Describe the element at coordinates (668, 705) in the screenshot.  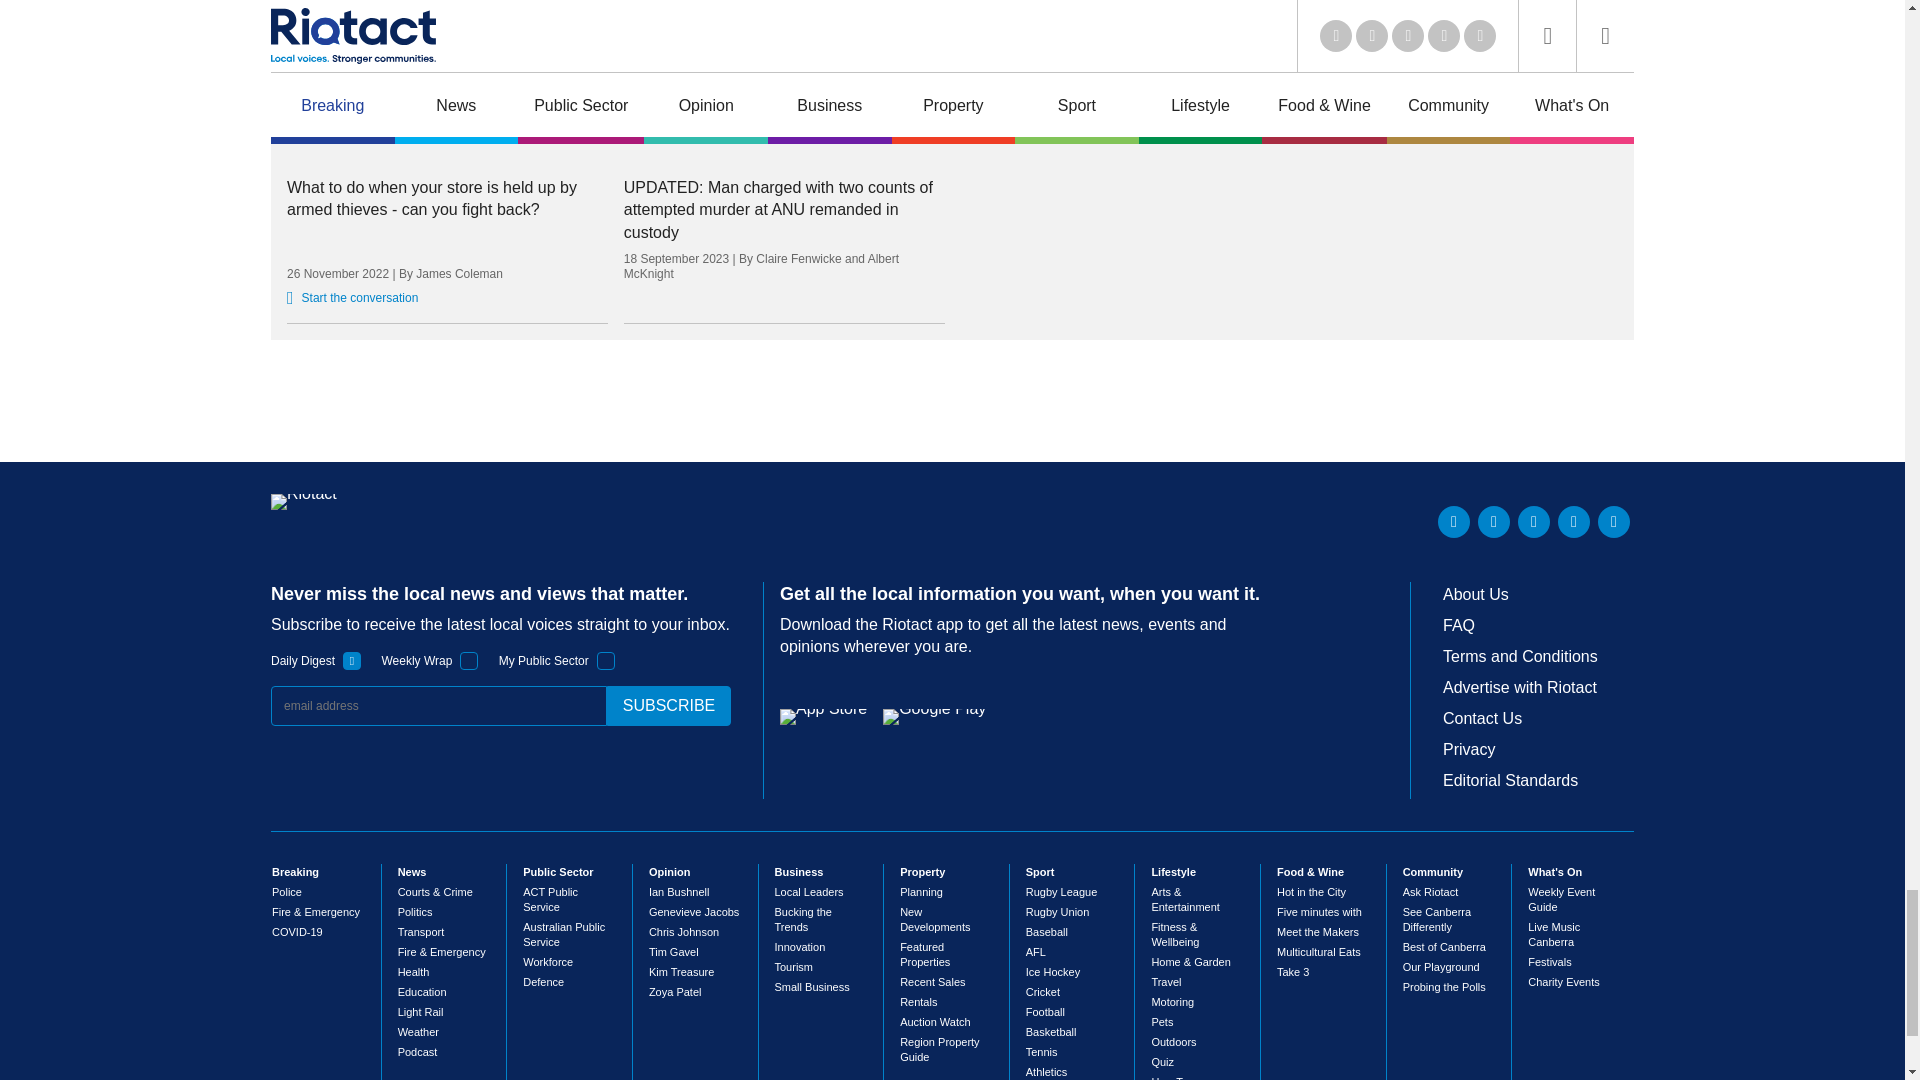
I see `subscribe` at that location.